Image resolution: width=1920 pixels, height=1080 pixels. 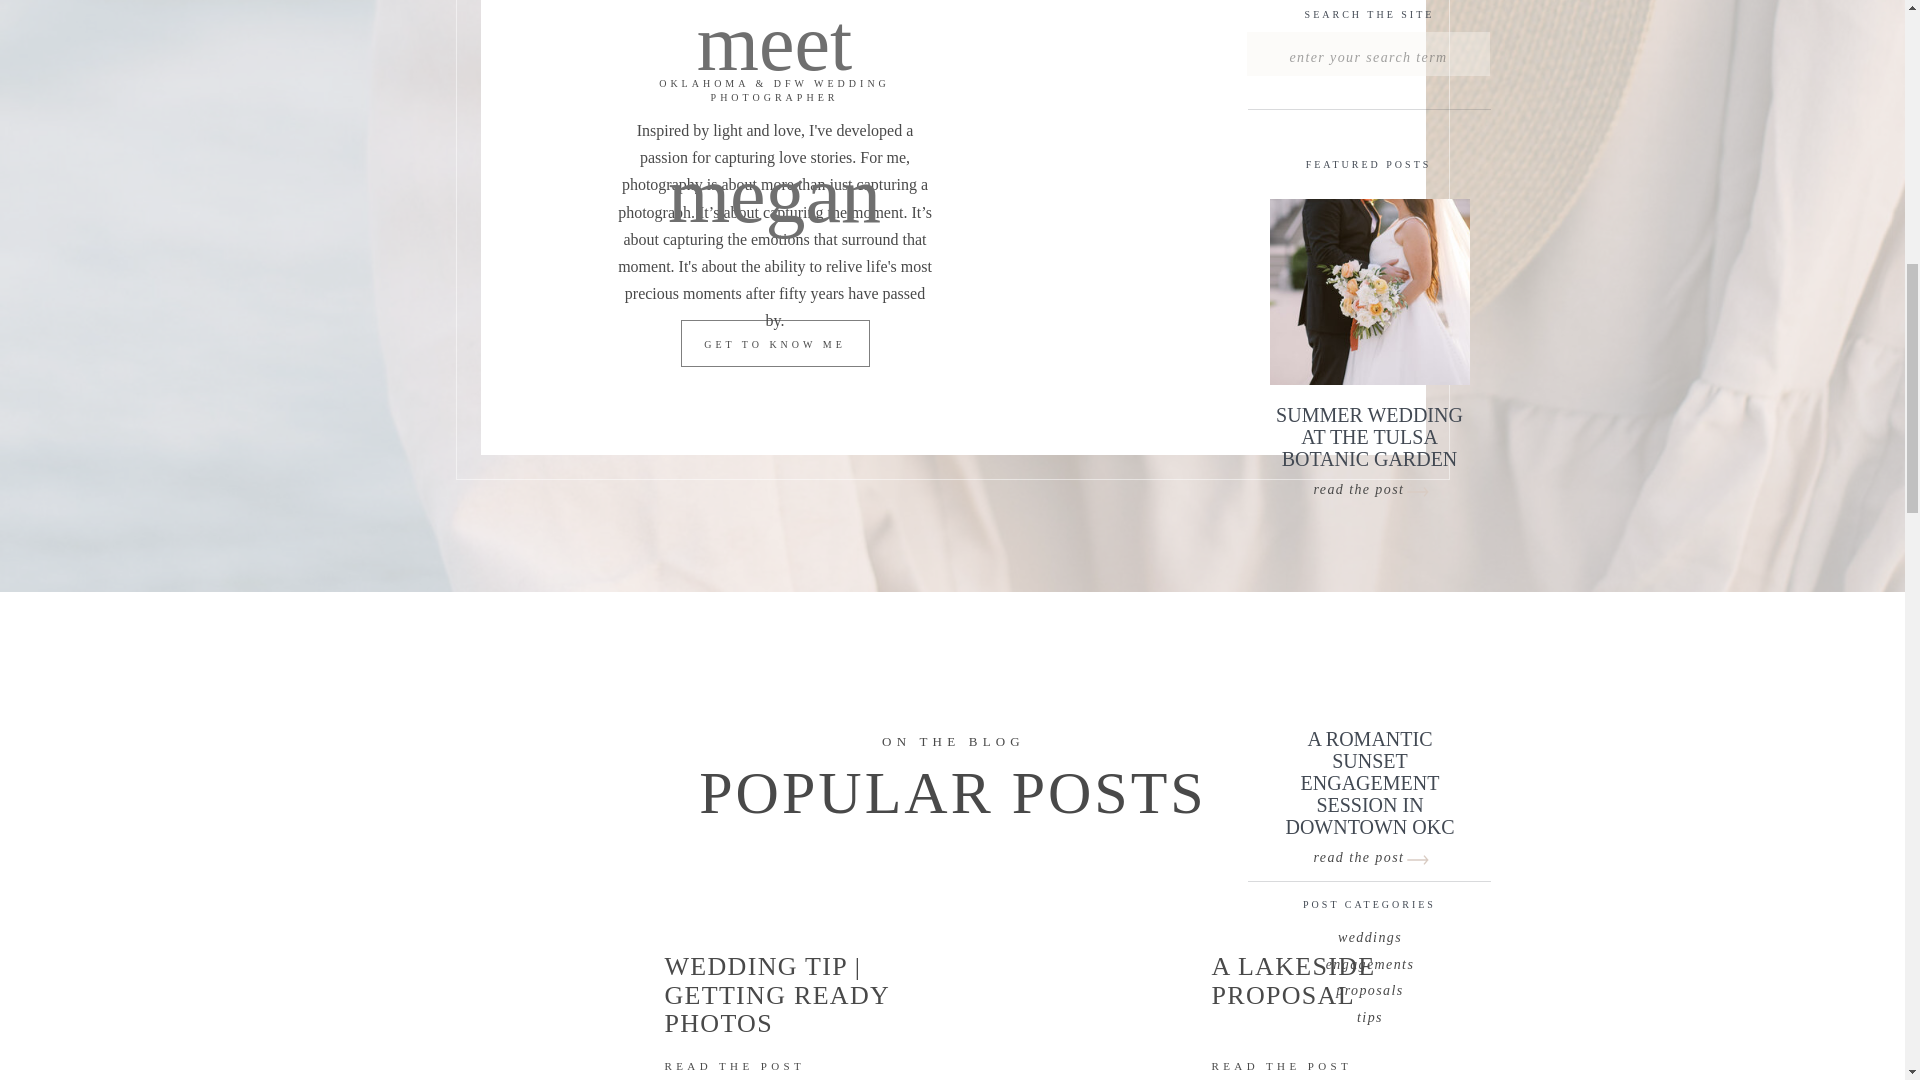 I want to click on weddings, so click(x=1370, y=934).